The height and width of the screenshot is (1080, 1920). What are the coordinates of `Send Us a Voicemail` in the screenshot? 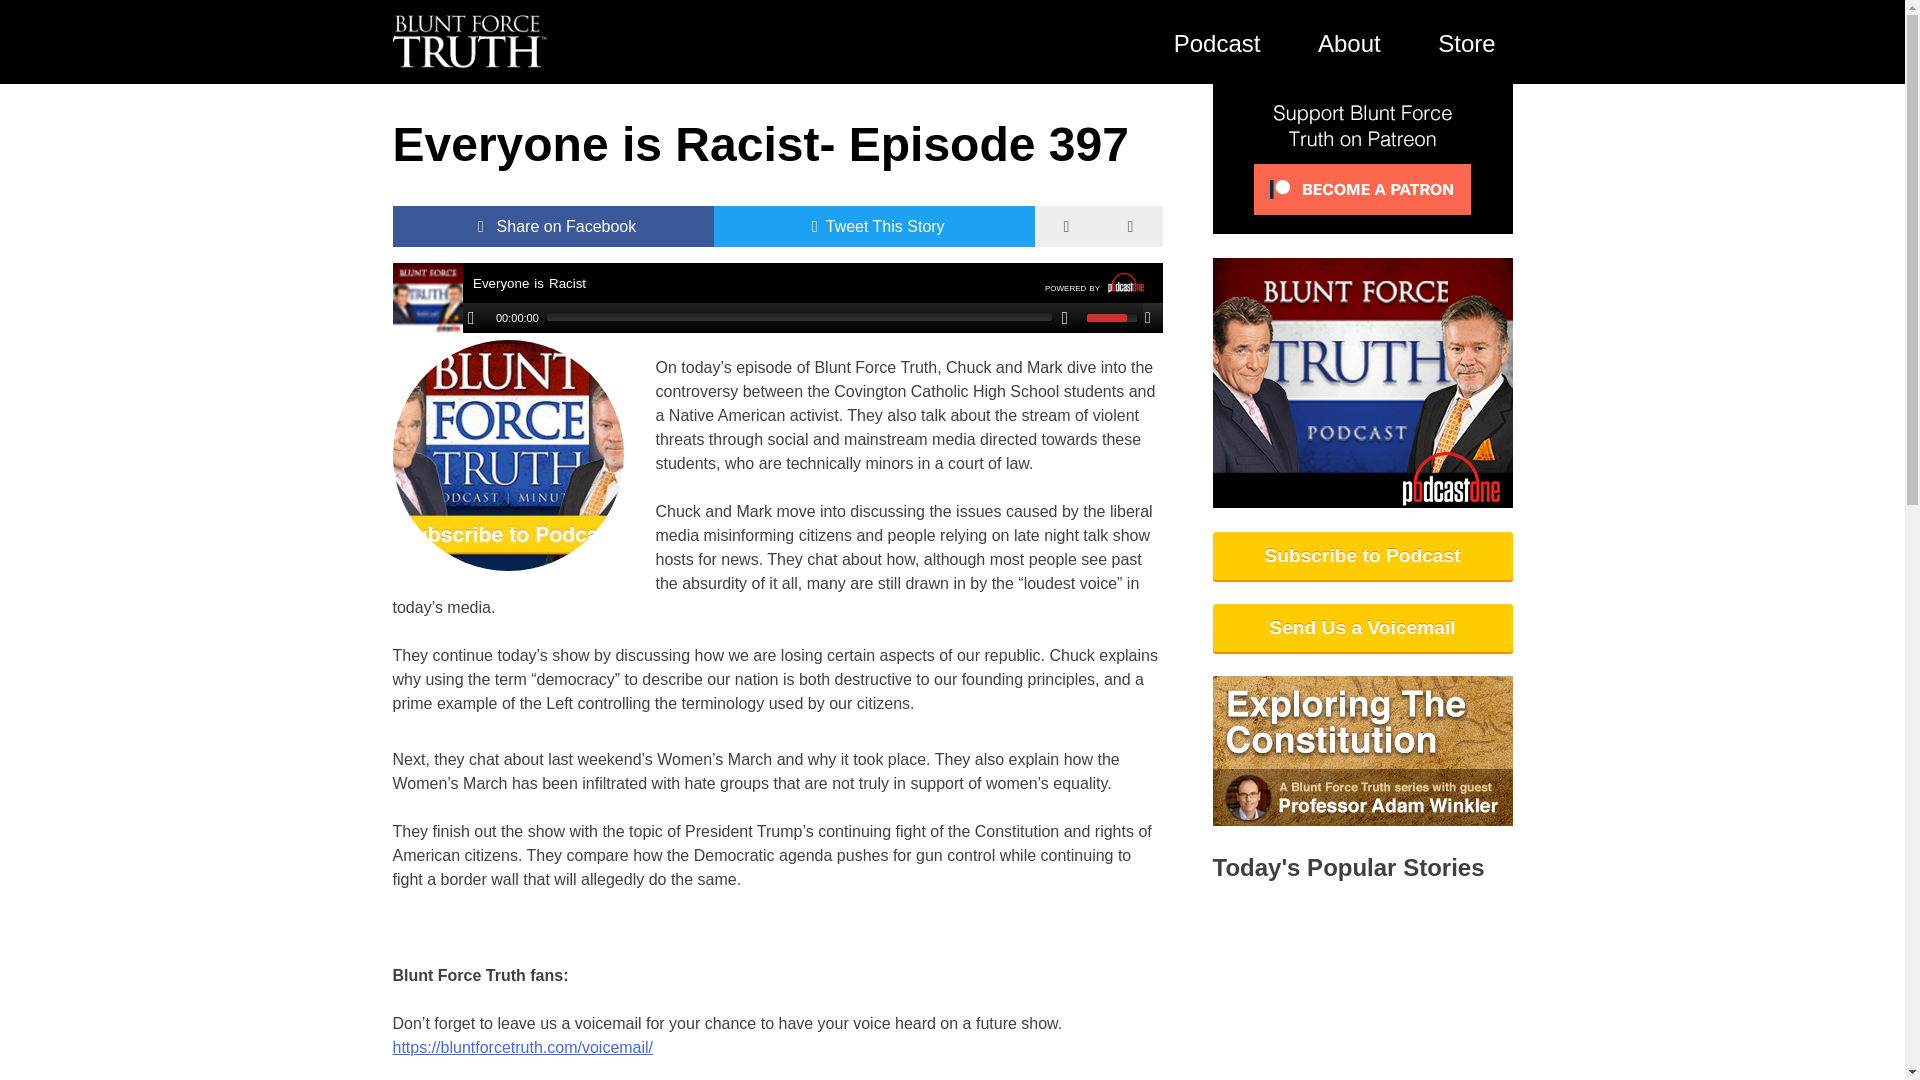 It's located at (1362, 628).